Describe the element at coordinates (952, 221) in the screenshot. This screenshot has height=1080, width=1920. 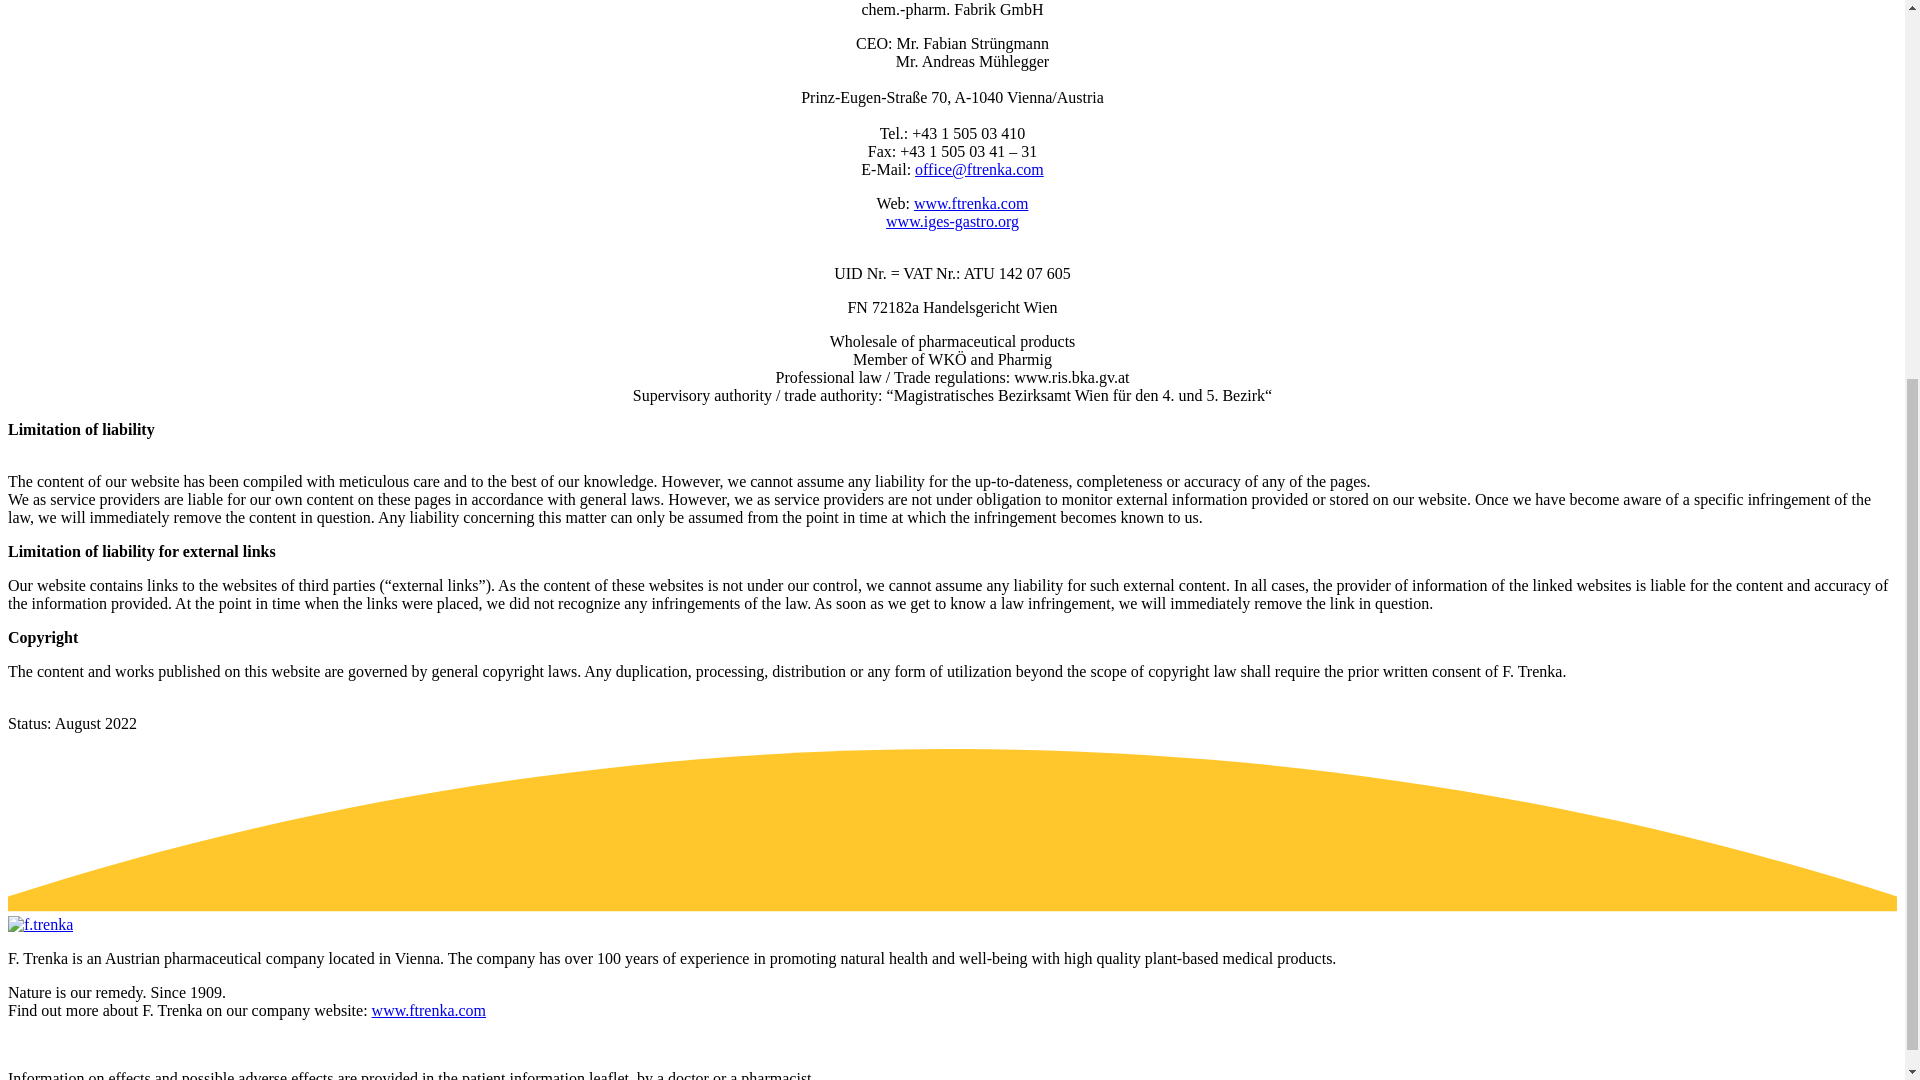
I see `www.iges-gastro.org` at that location.